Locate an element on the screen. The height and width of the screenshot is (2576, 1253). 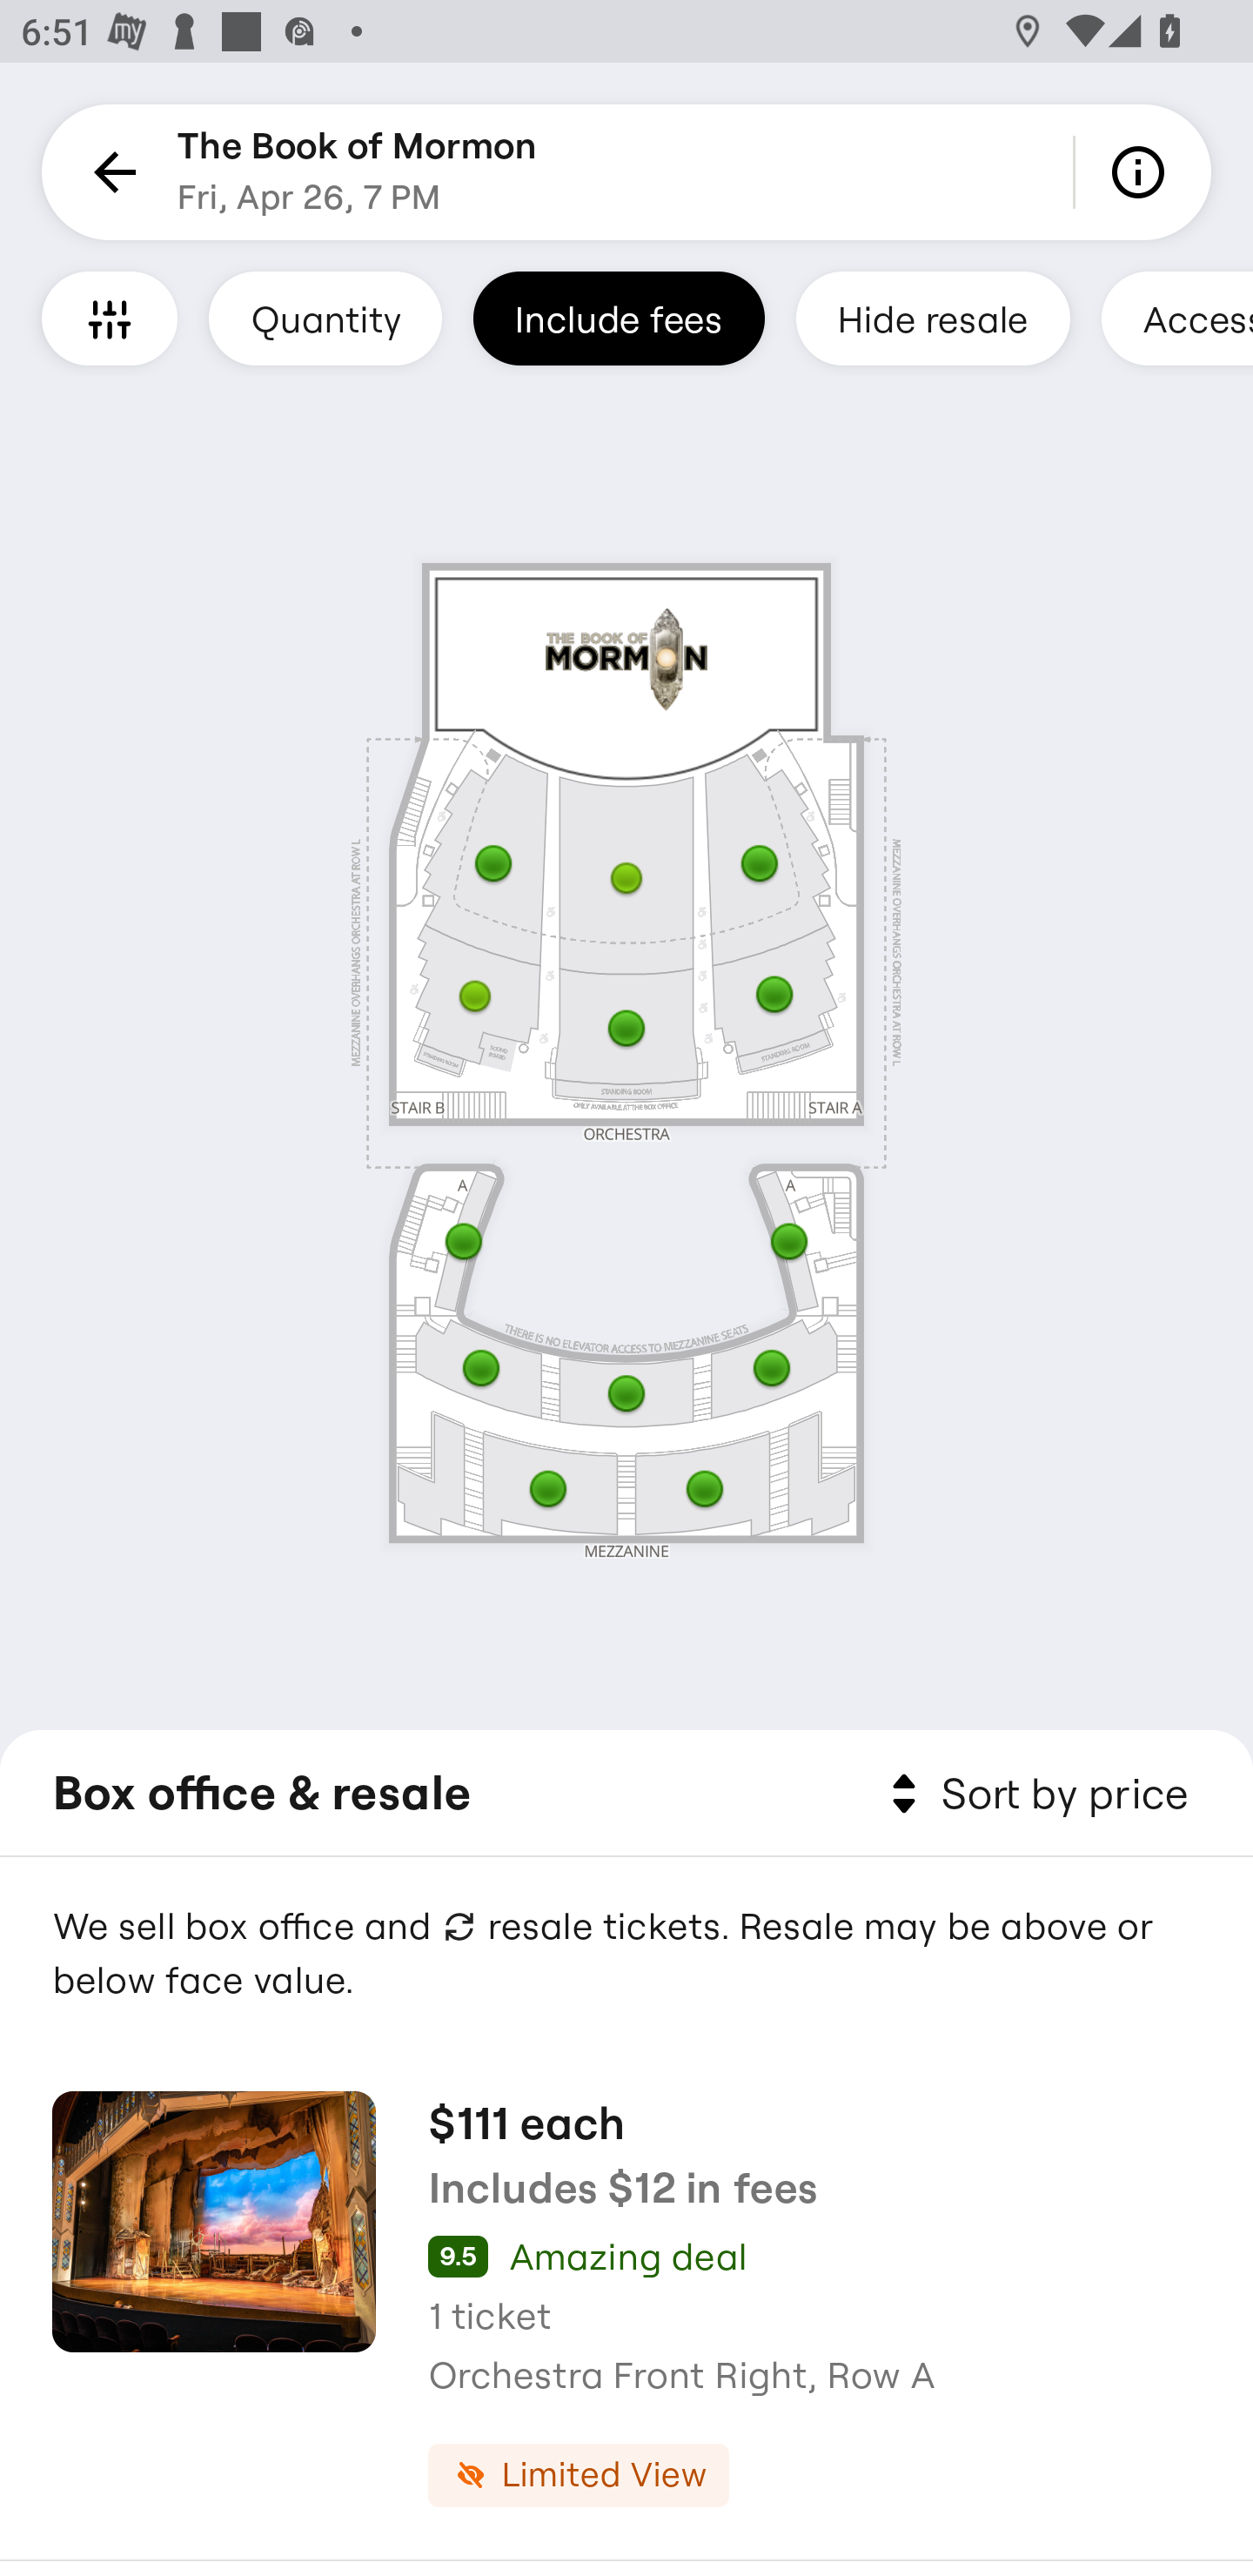
Hide resale is located at coordinates (933, 318).